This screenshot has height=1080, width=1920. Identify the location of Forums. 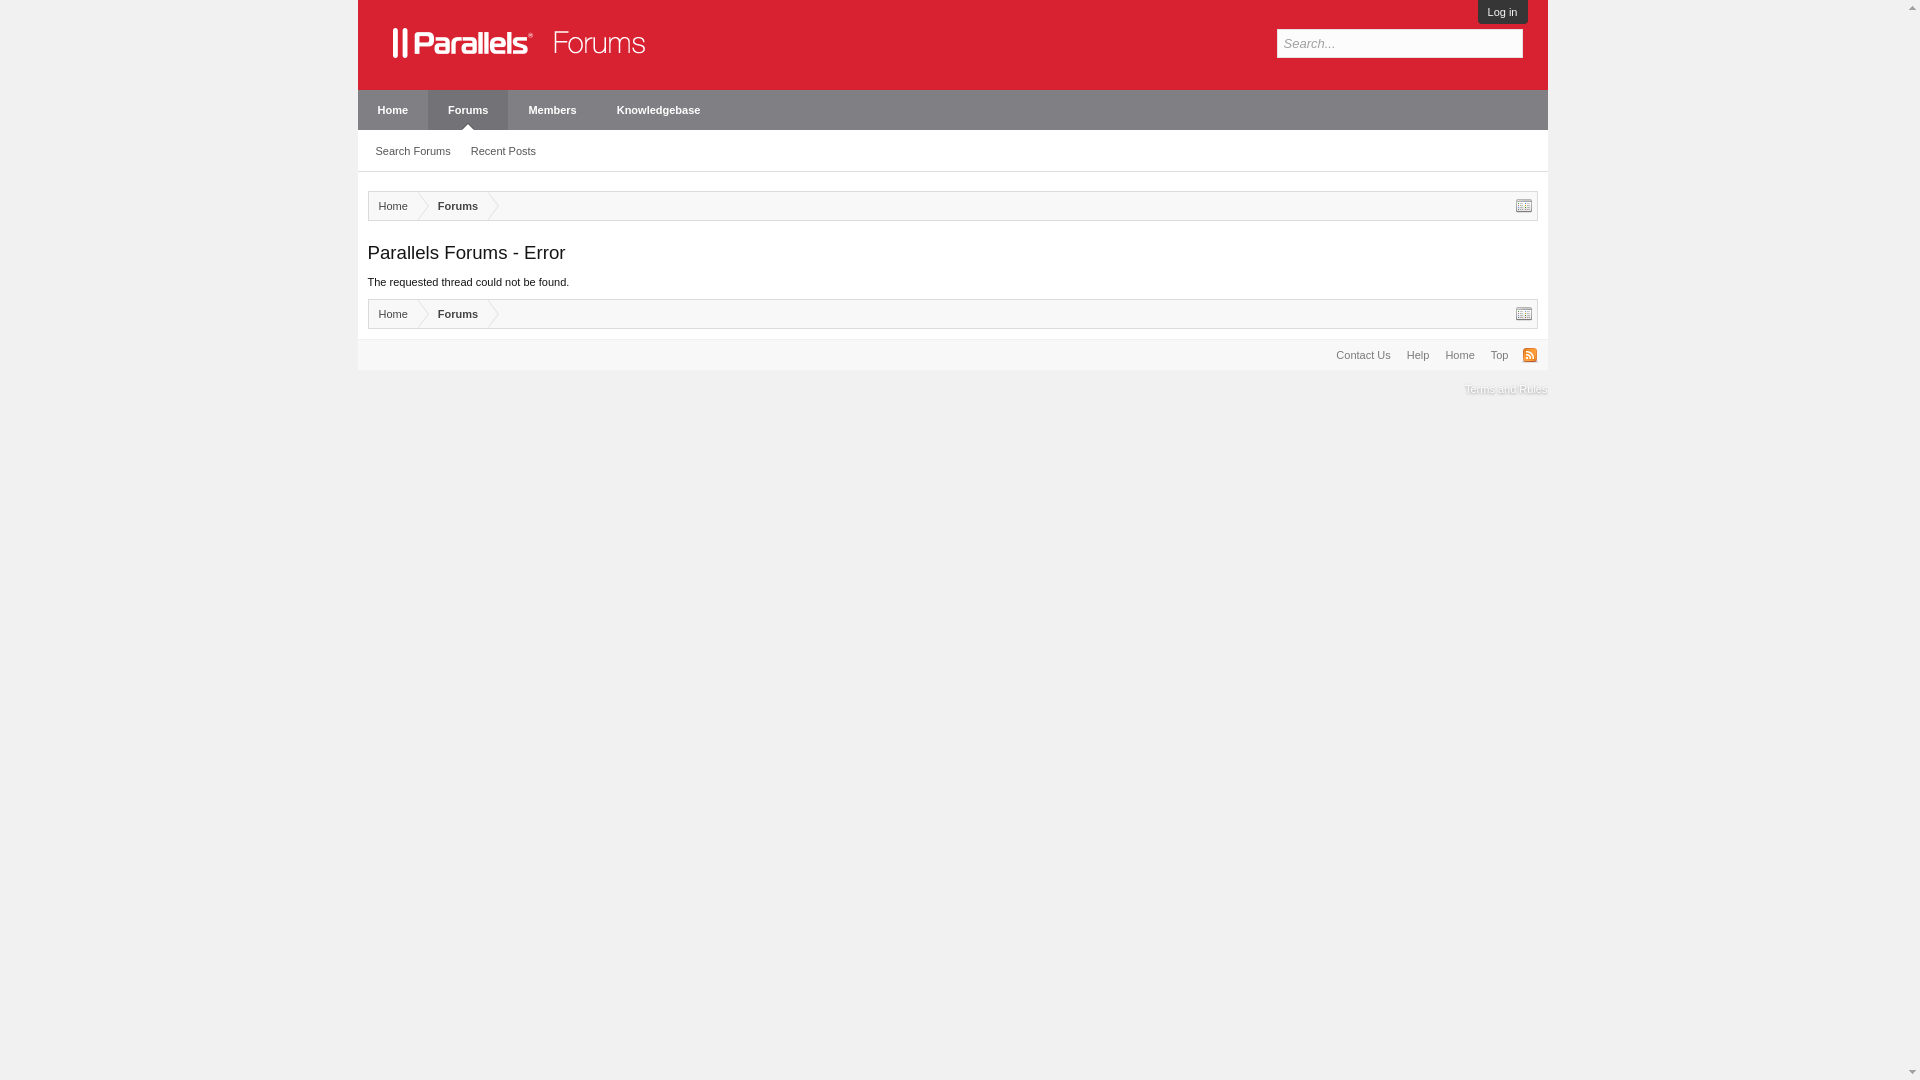
(468, 109).